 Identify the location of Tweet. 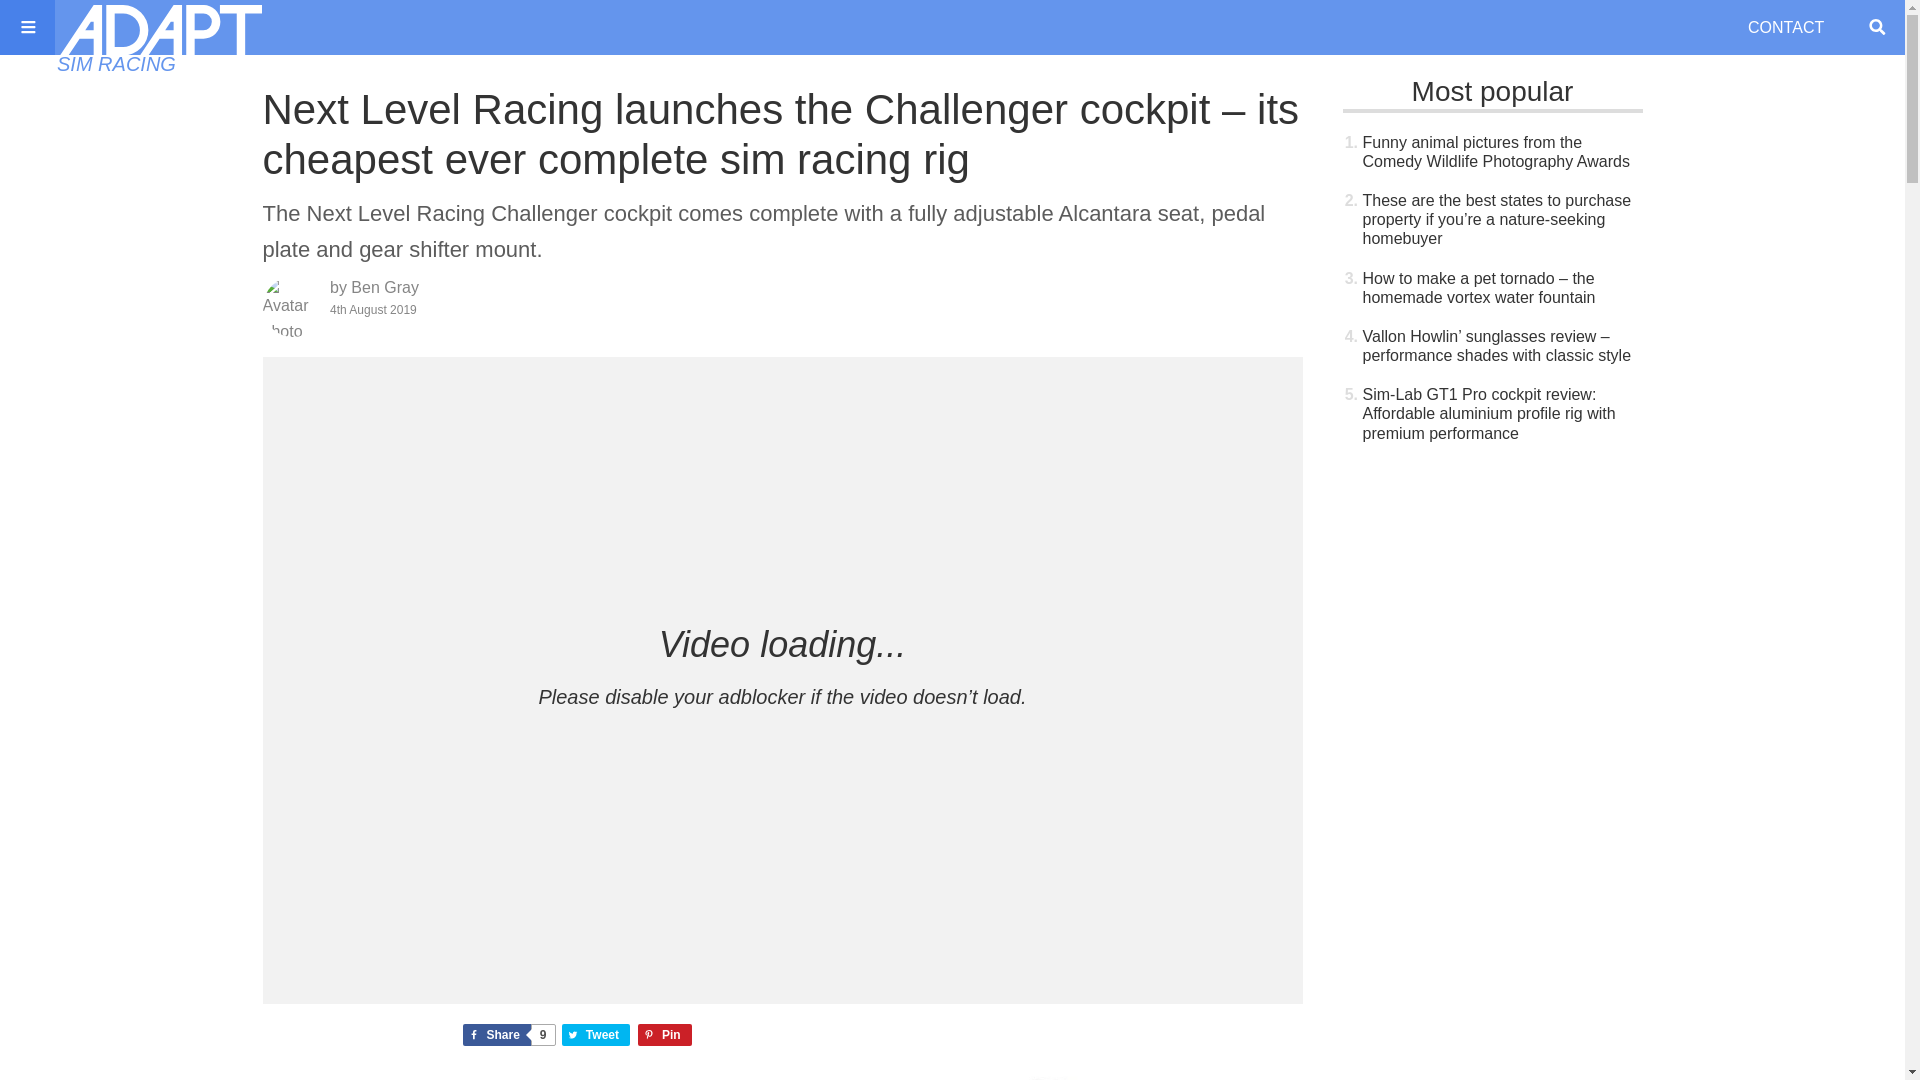
(664, 1034).